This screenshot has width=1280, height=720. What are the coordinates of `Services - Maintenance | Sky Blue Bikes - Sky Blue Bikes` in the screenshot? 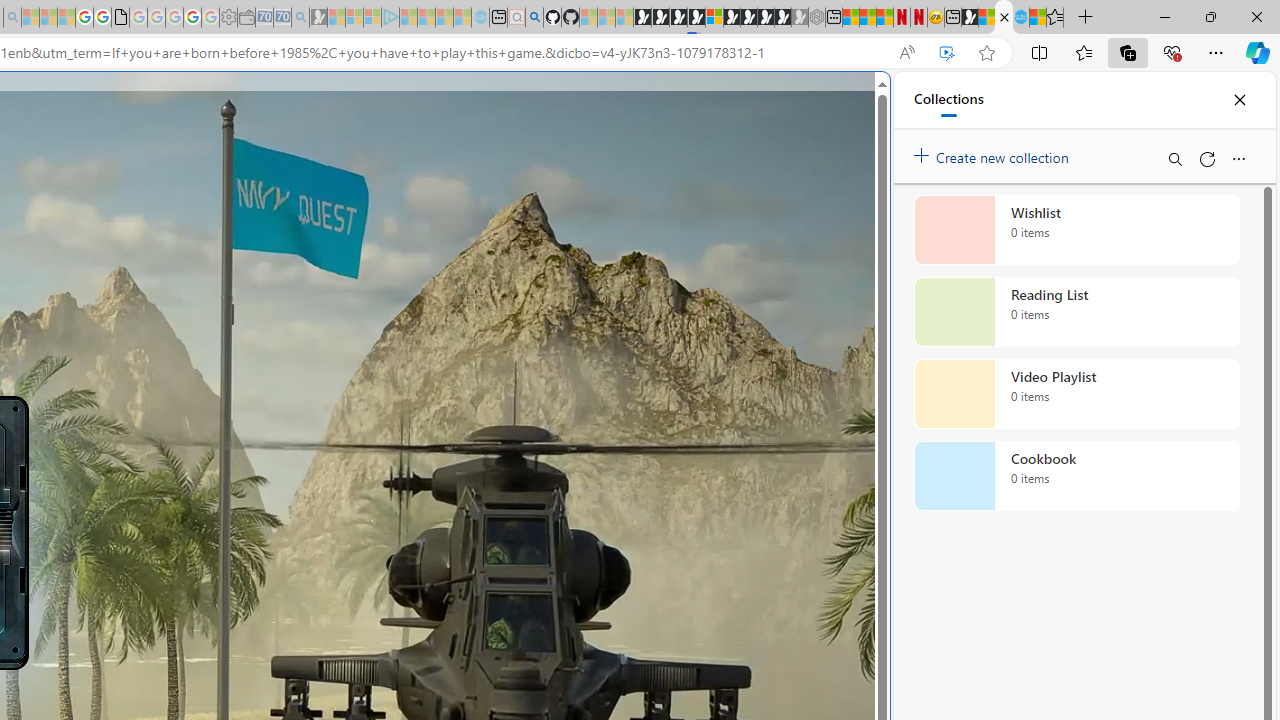 It's located at (1020, 18).